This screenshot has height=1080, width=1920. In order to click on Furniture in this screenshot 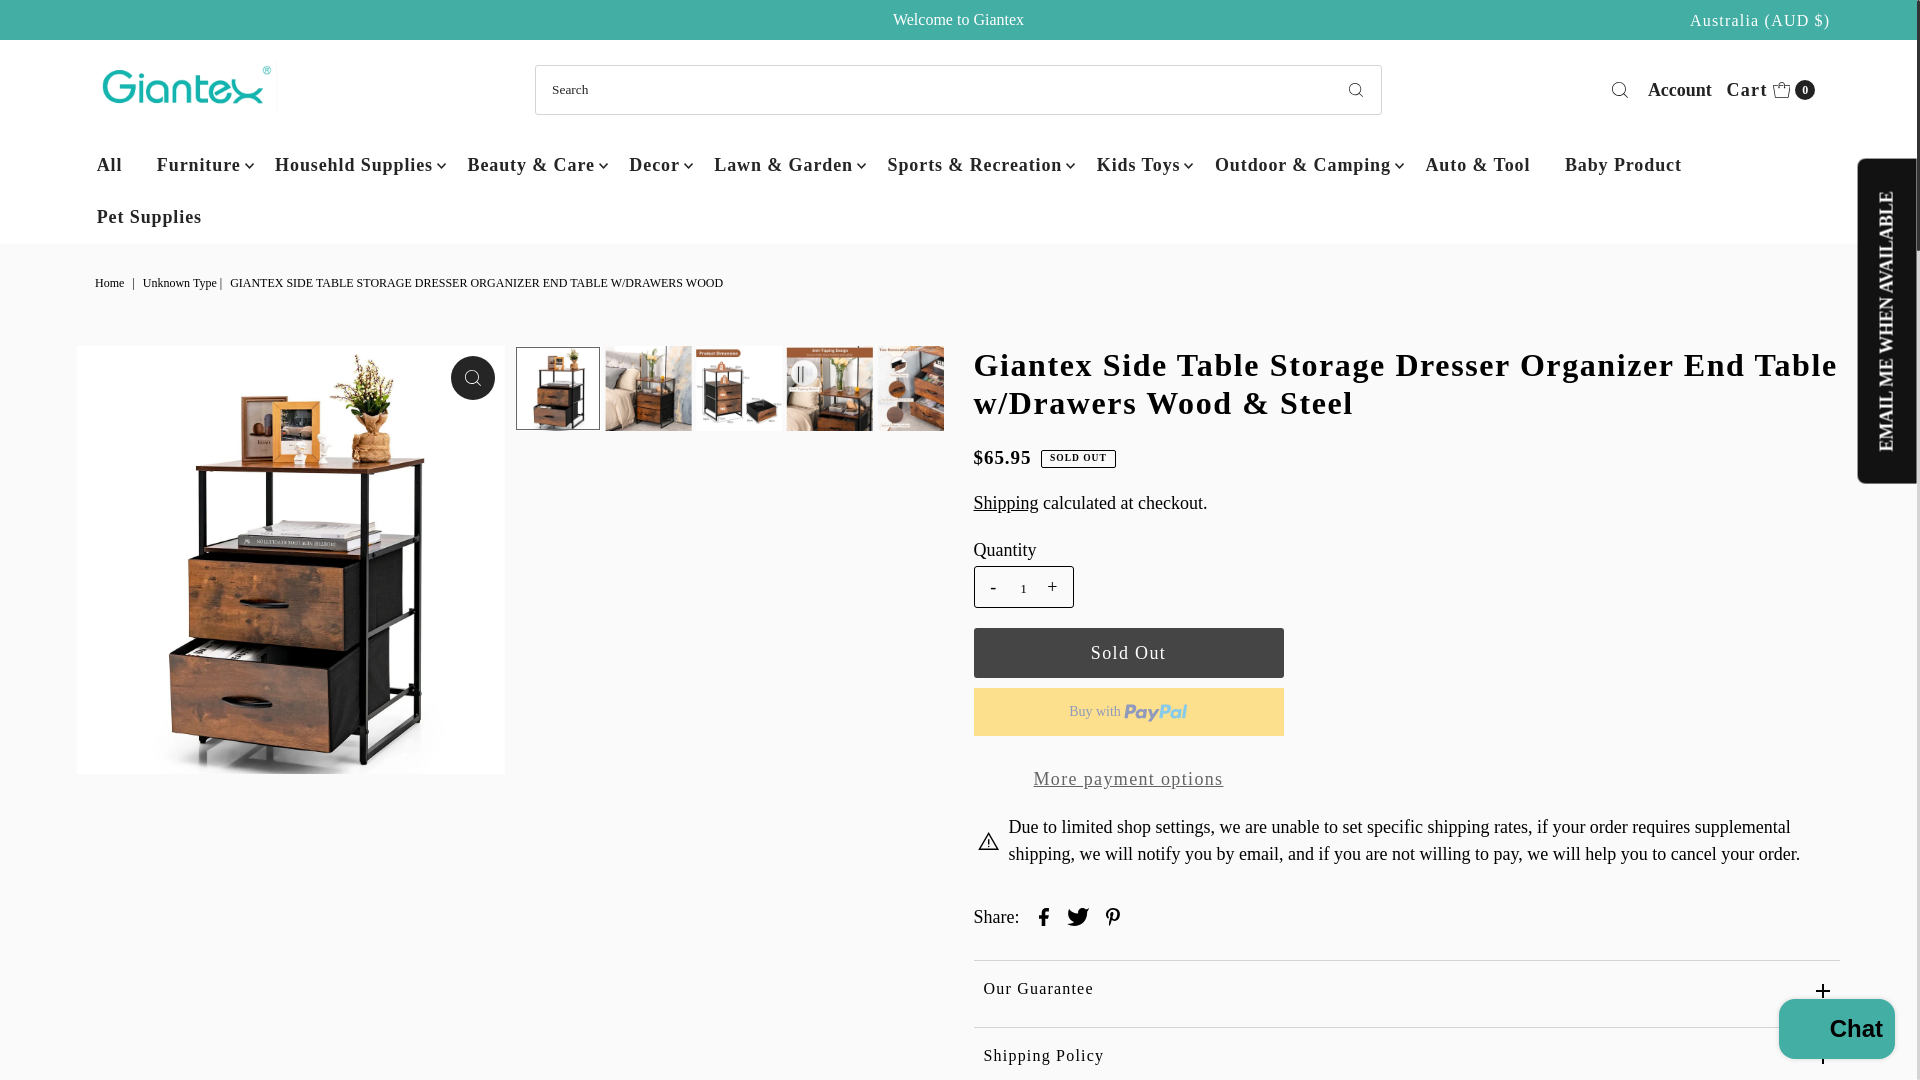, I will do `click(1680, 89)`.